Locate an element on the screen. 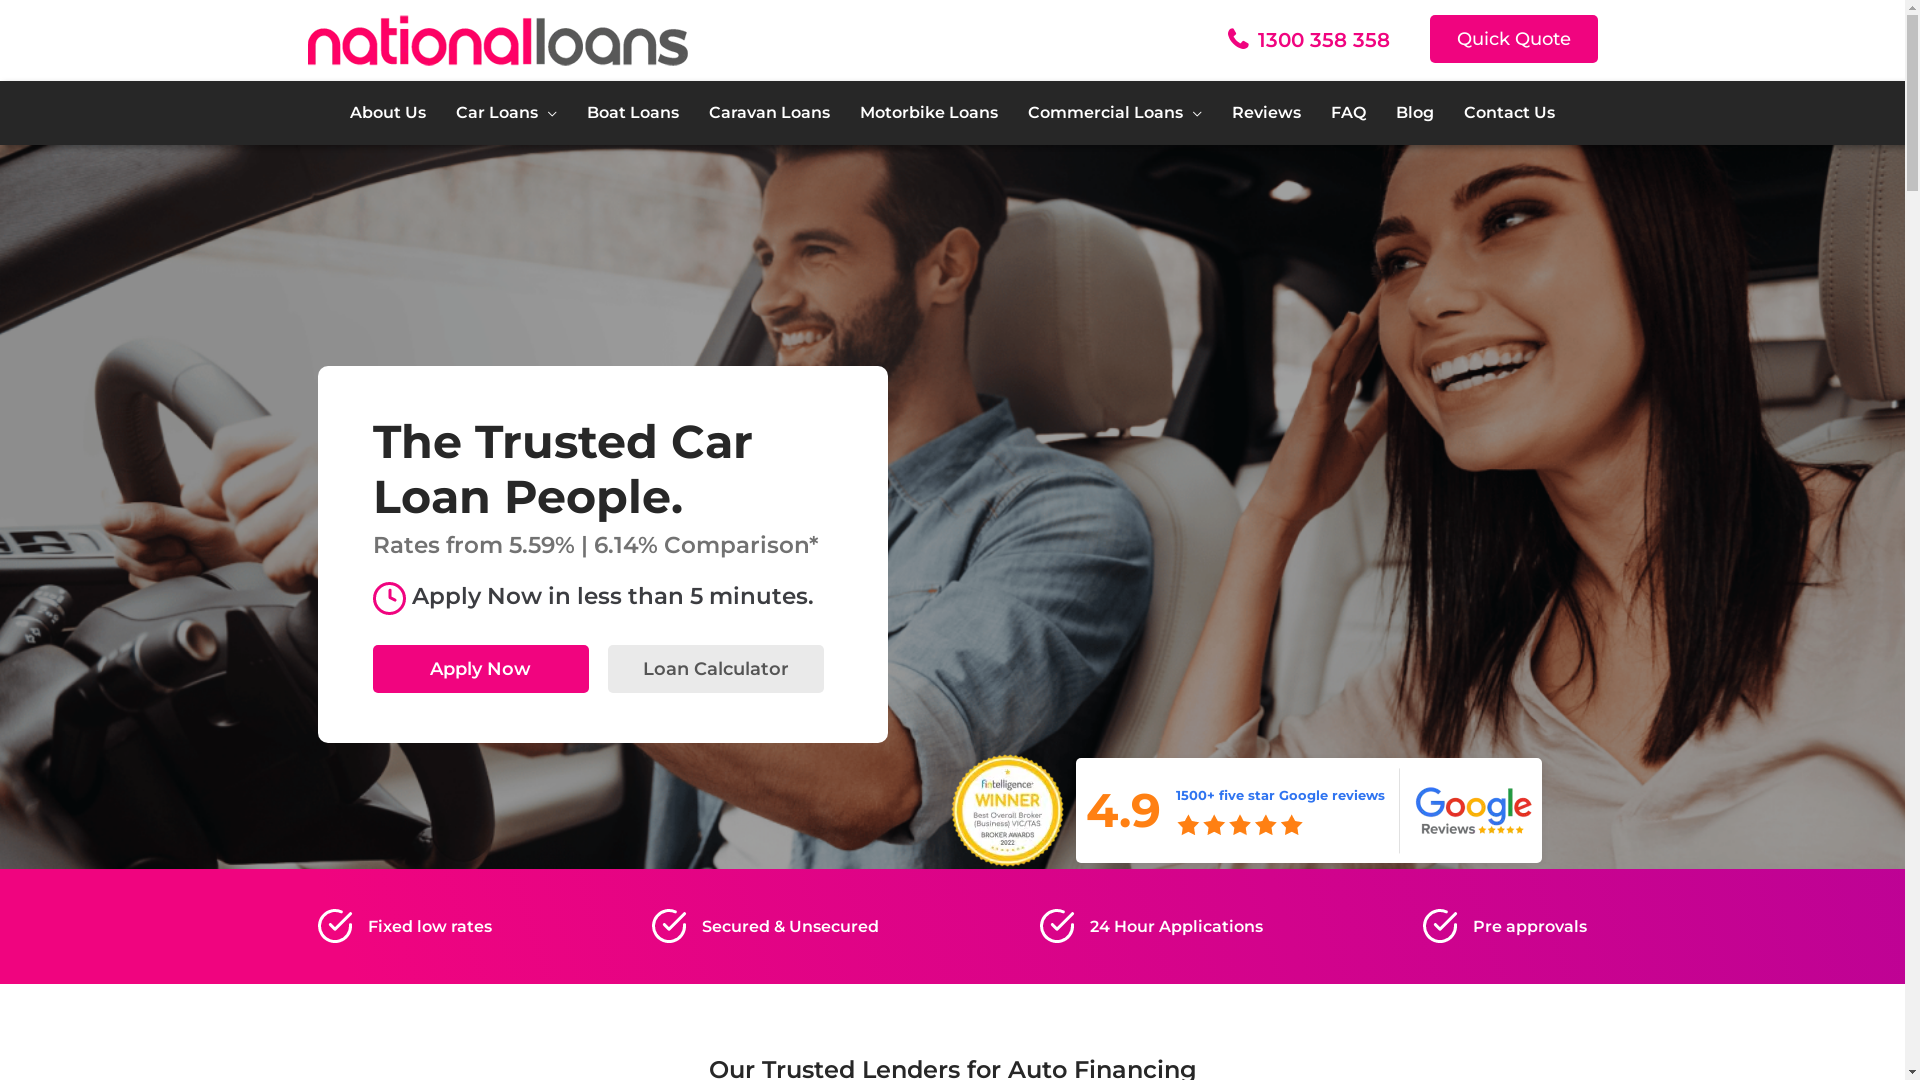  Motorbike Loans is located at coordinates (929, 113).